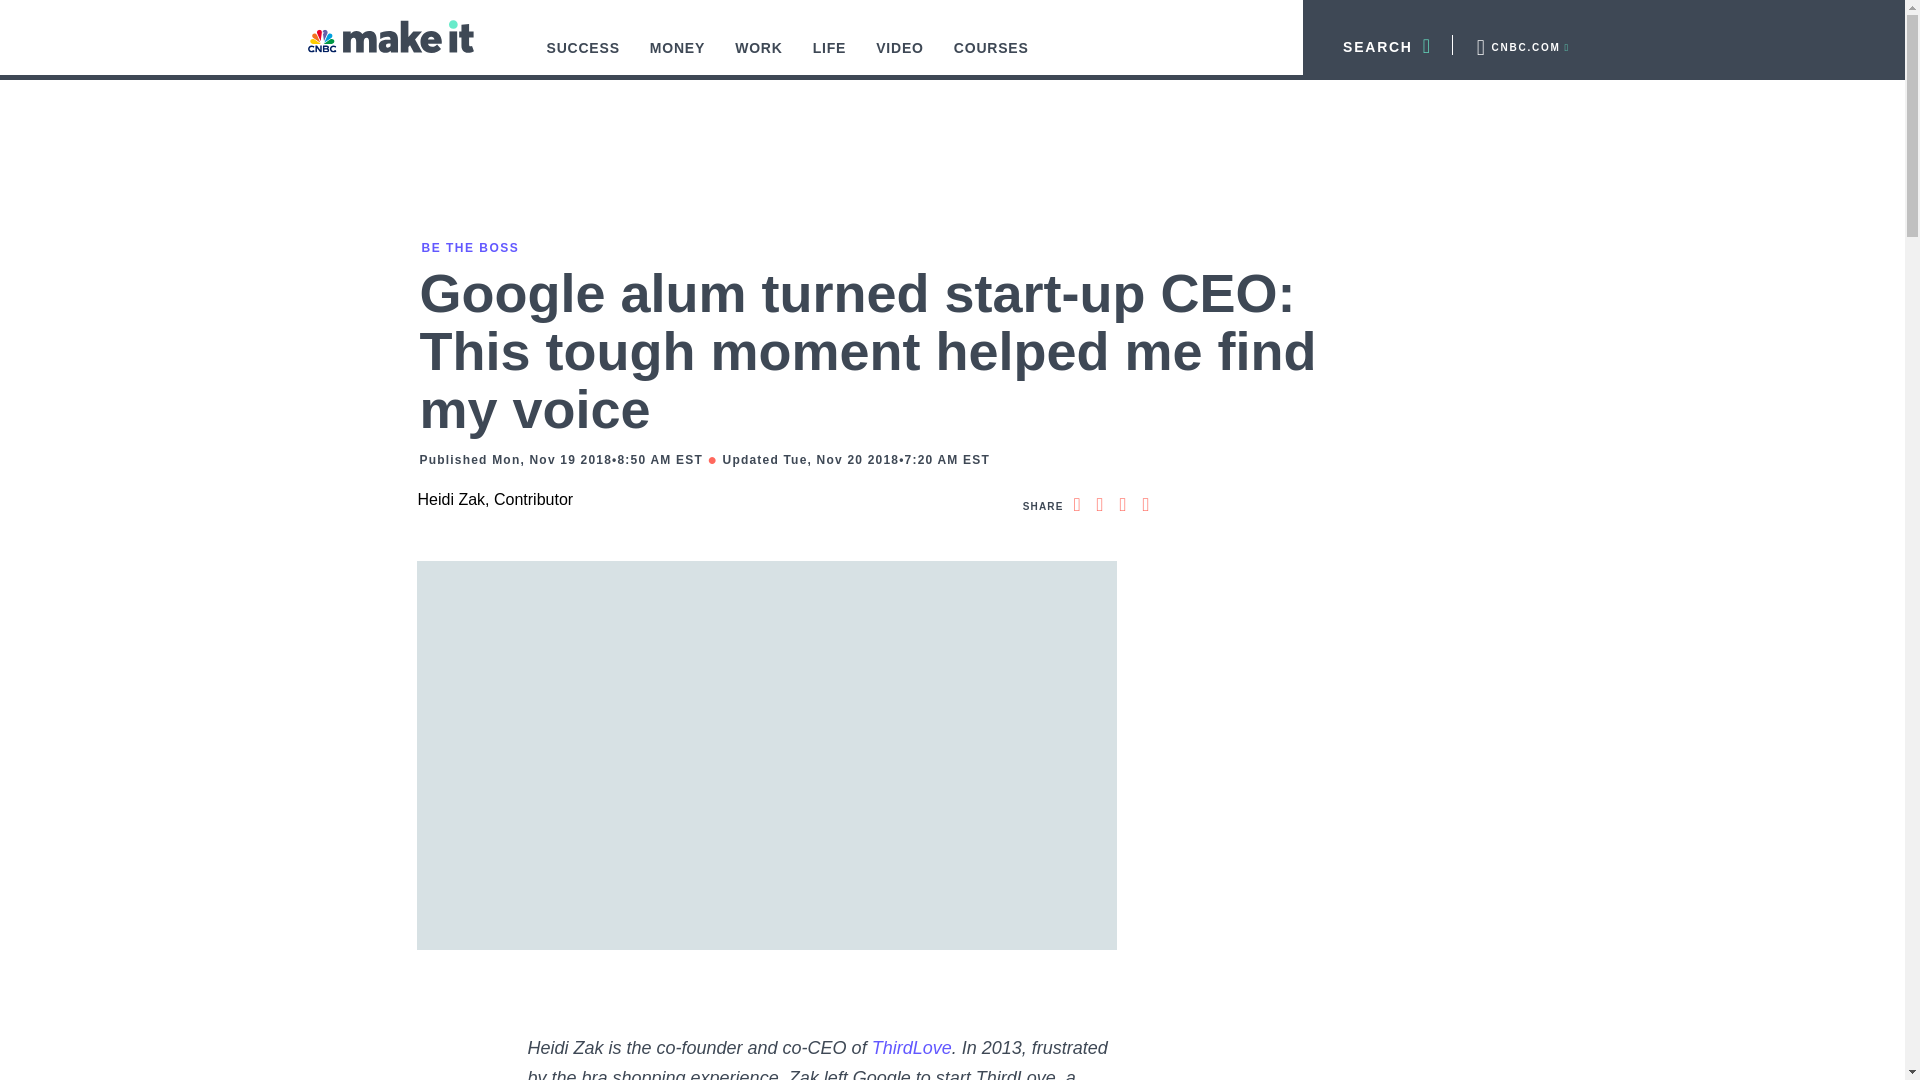 Image resolution: width=1920 pixels, height=1080 pixels. What do you see at coordinates (1146, 504) in the screenshot?
I see `Share Article via Email` at bounding box center [1146, 504].